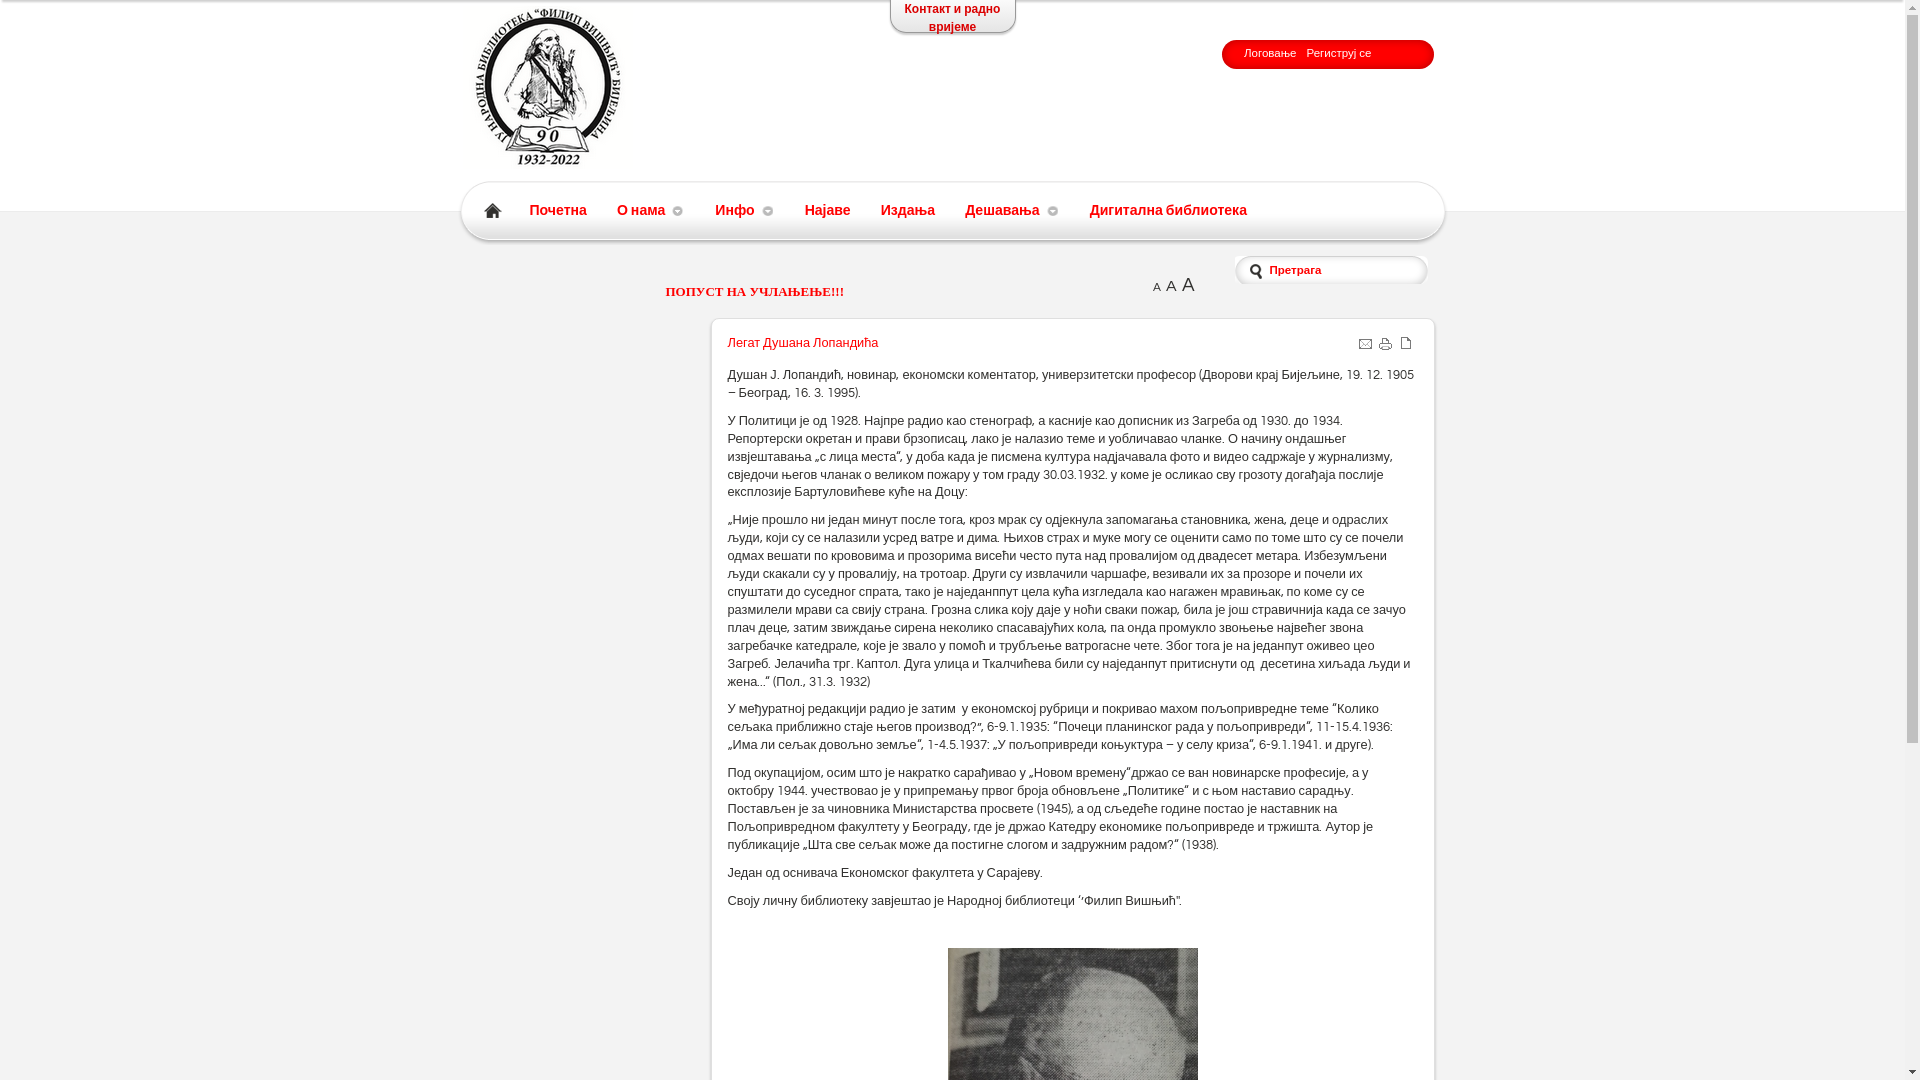 The height and width of the screenshot is (1080, 1920). What do you see at coordinates (1156, 288) in the screenshot?
I see `A` at bounding box center [1156, 288].